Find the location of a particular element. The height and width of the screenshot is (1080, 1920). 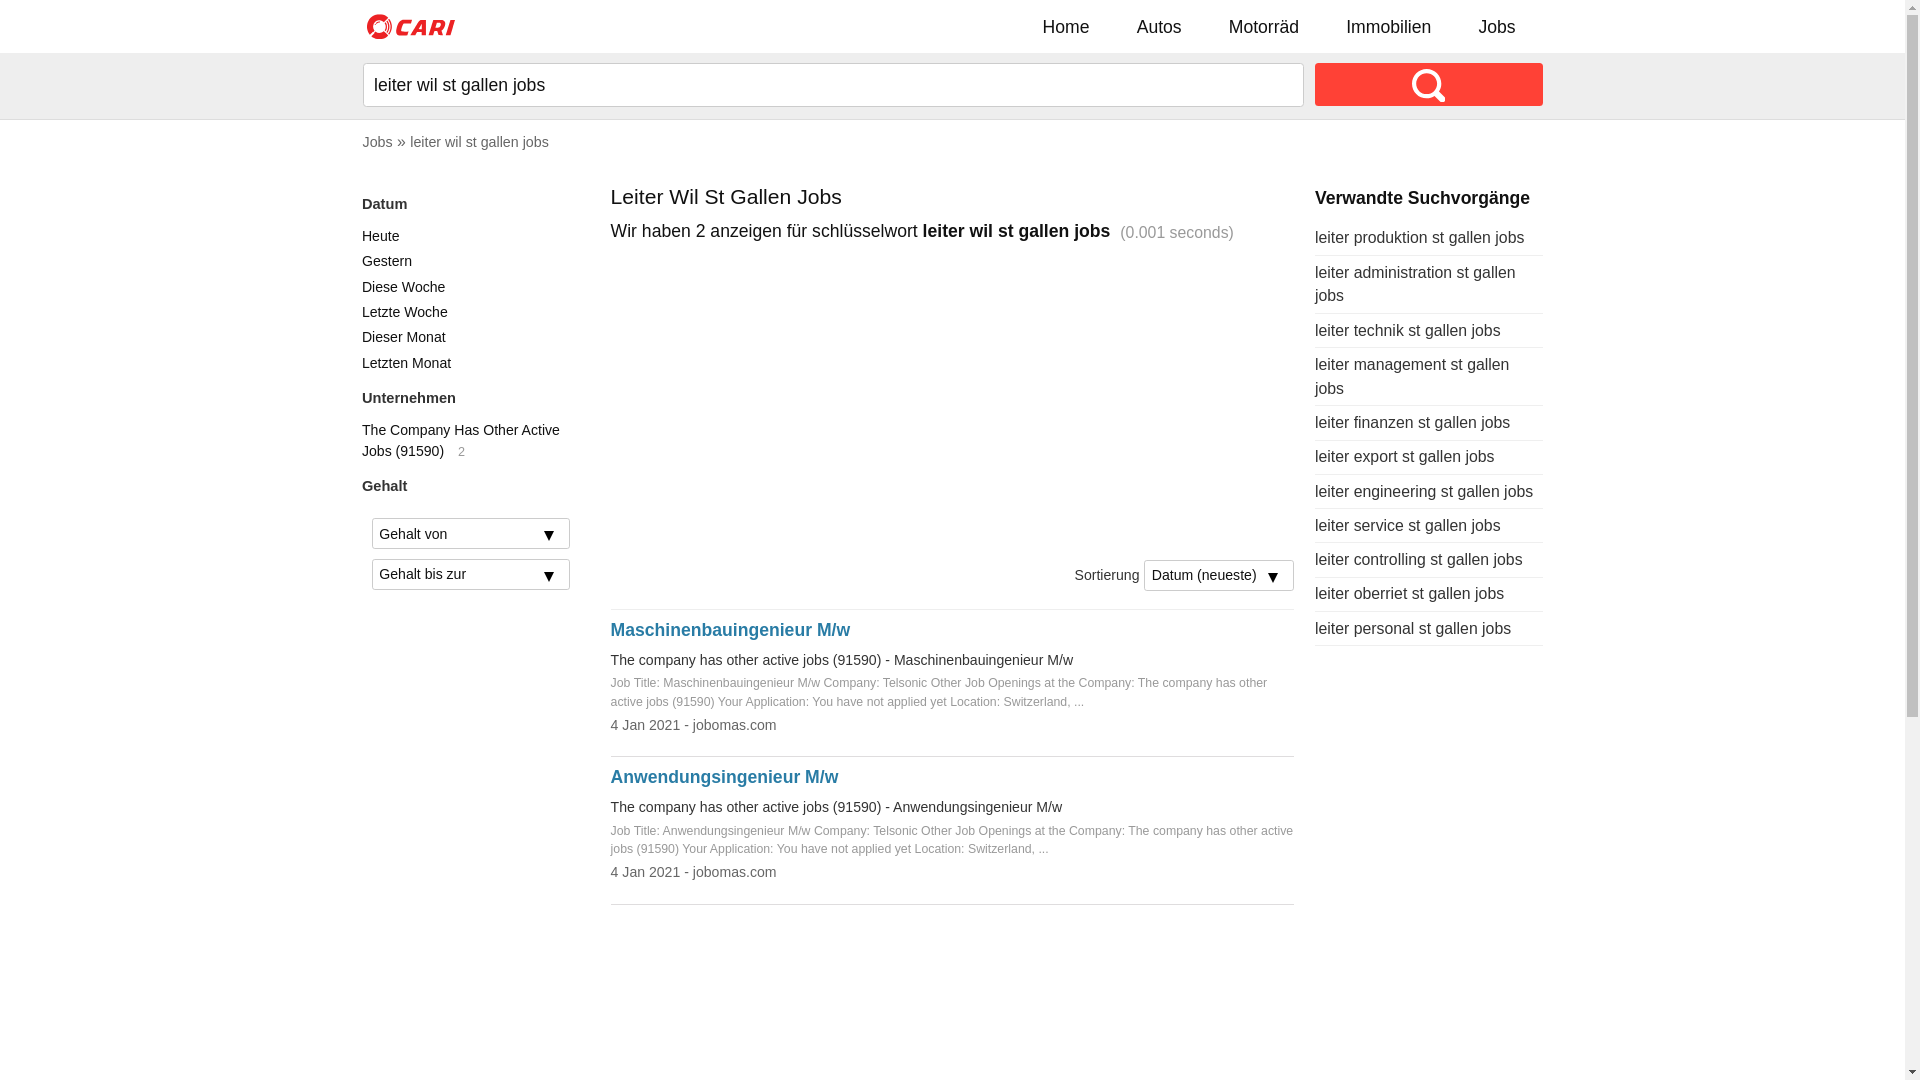

Advertisement is located at coordinates (953, 402).